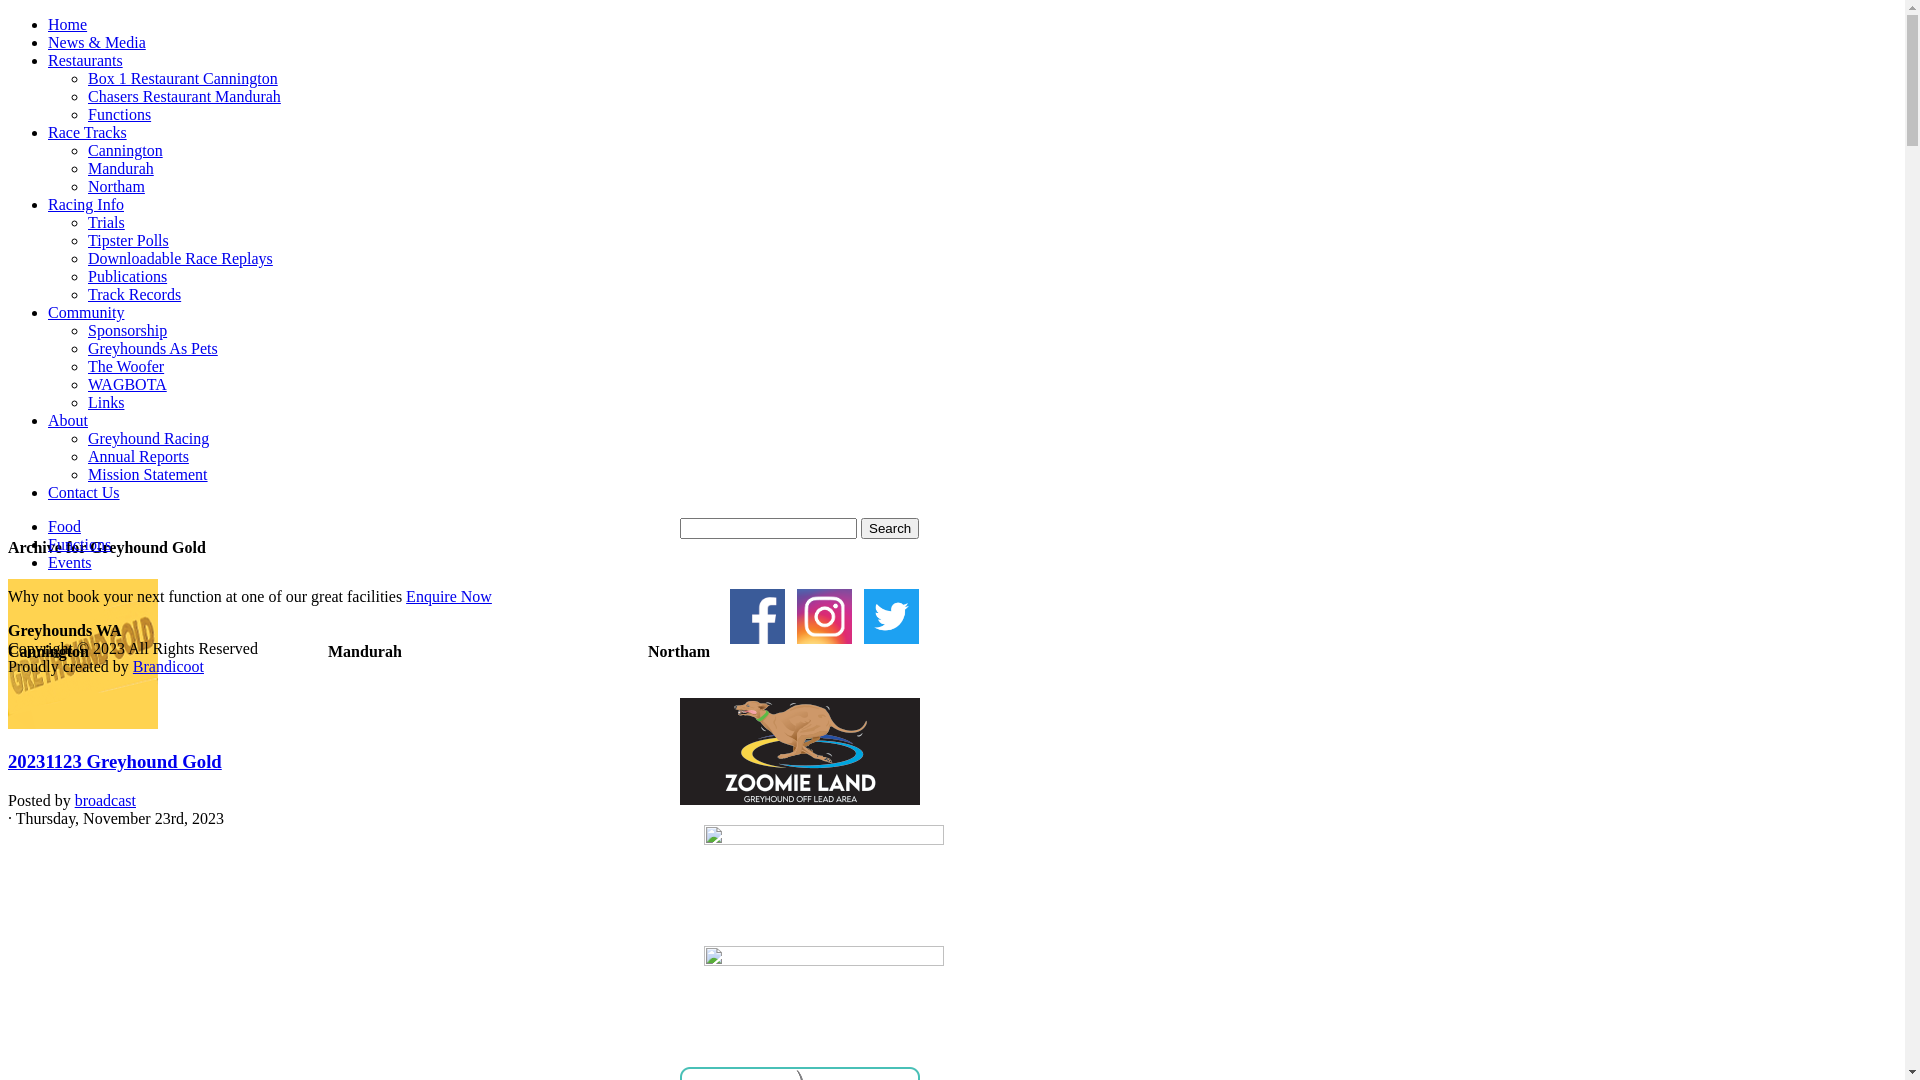 The width and height of the screenshot is (1920, 1080). What do you see at coordinates (68, 24) in the screenshot?
I see `Home` at bounding box center [68, 24].